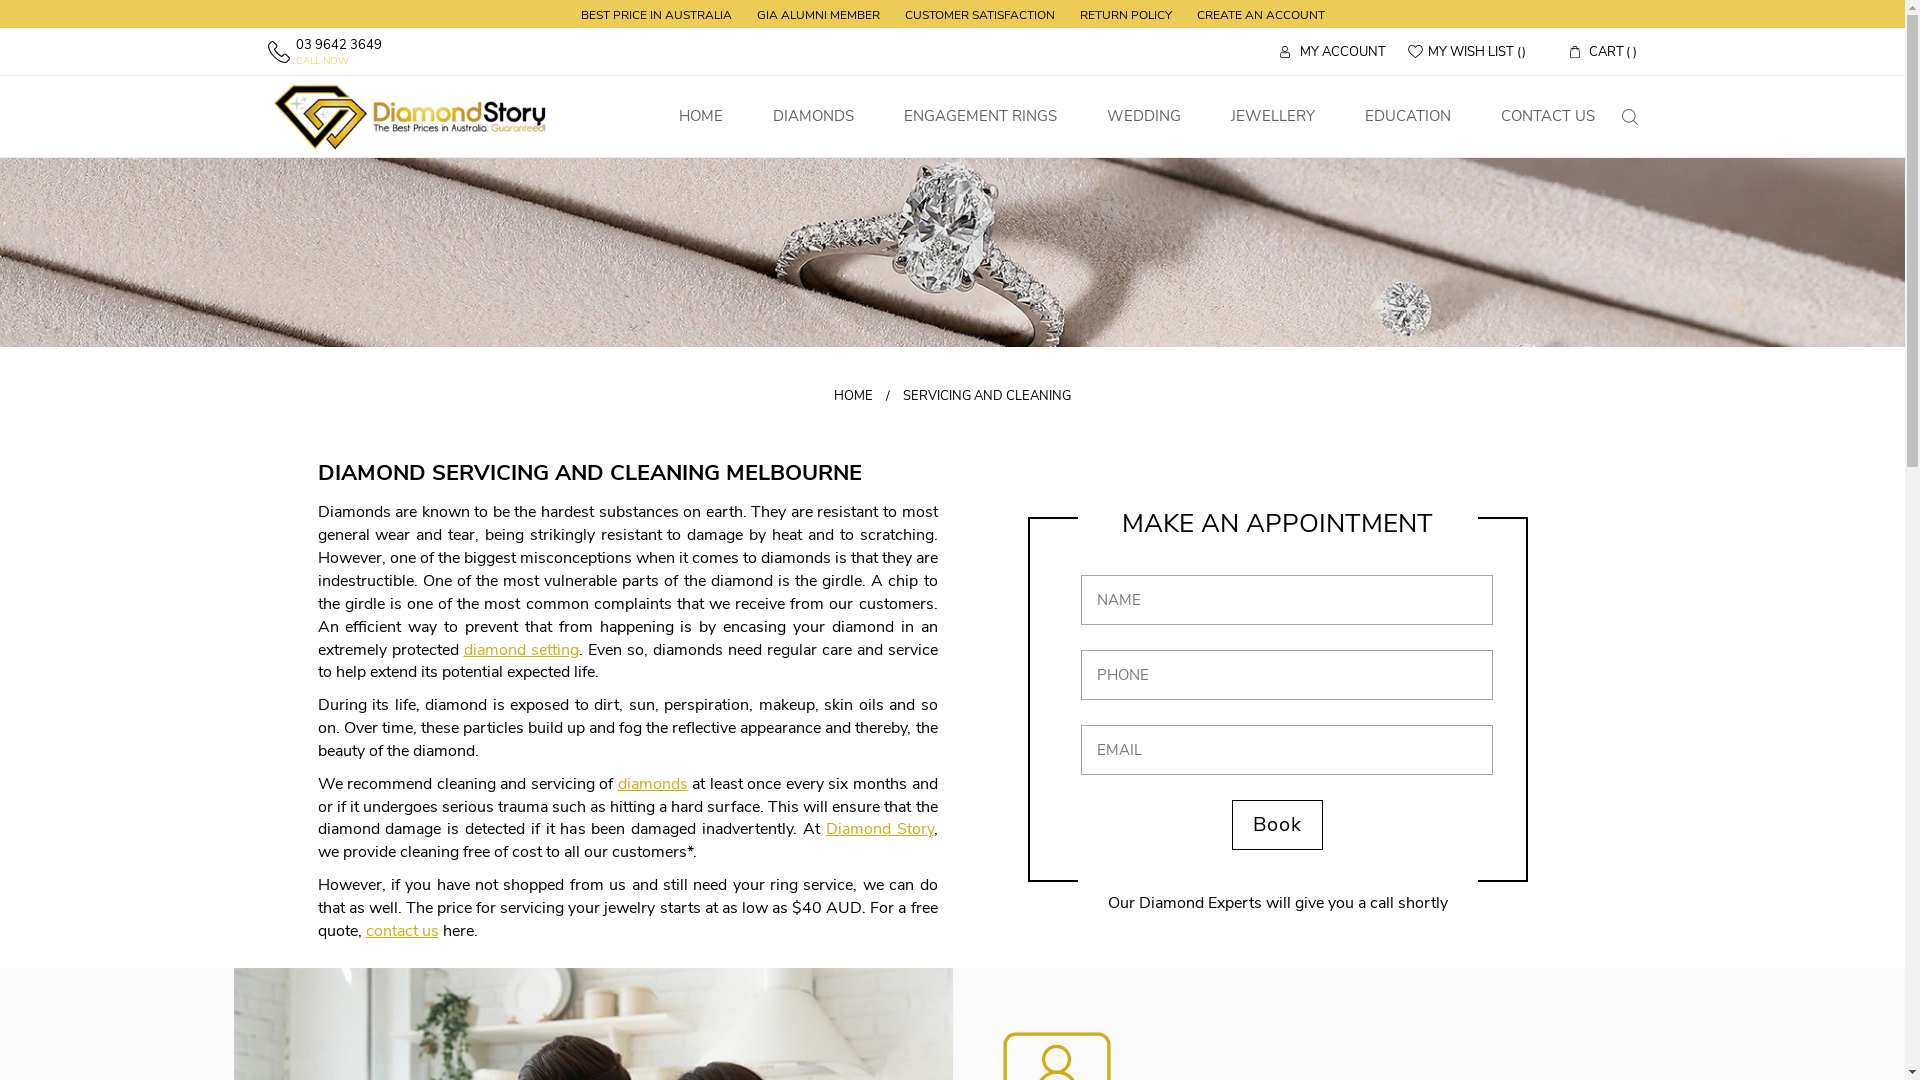 The width and height of the screenshot is (1920, 1080). I want to click on Skip to Content, so click(266, 6).